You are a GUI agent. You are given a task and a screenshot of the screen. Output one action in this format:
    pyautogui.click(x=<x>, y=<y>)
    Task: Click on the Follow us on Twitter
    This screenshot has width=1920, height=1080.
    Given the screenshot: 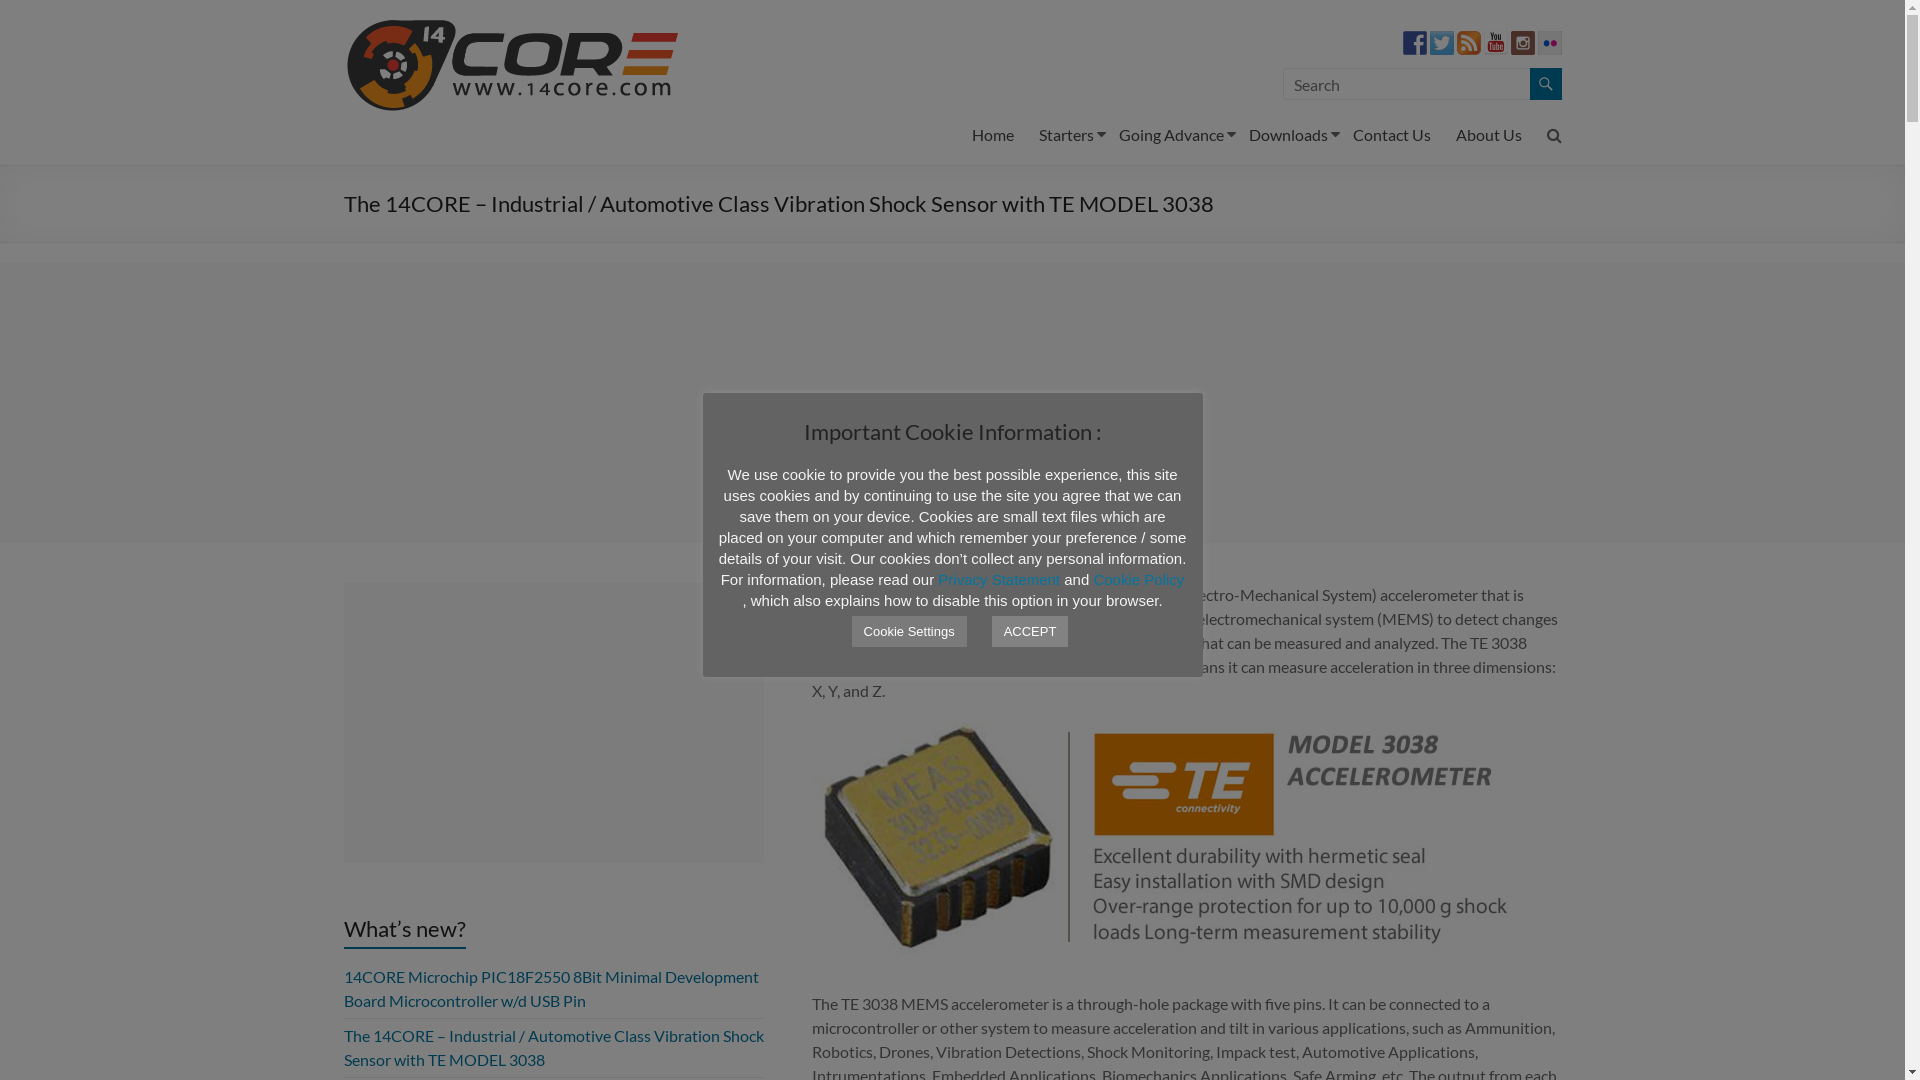 What is the action you would take?
    pyautogui.click(x=1442, y=43)
    